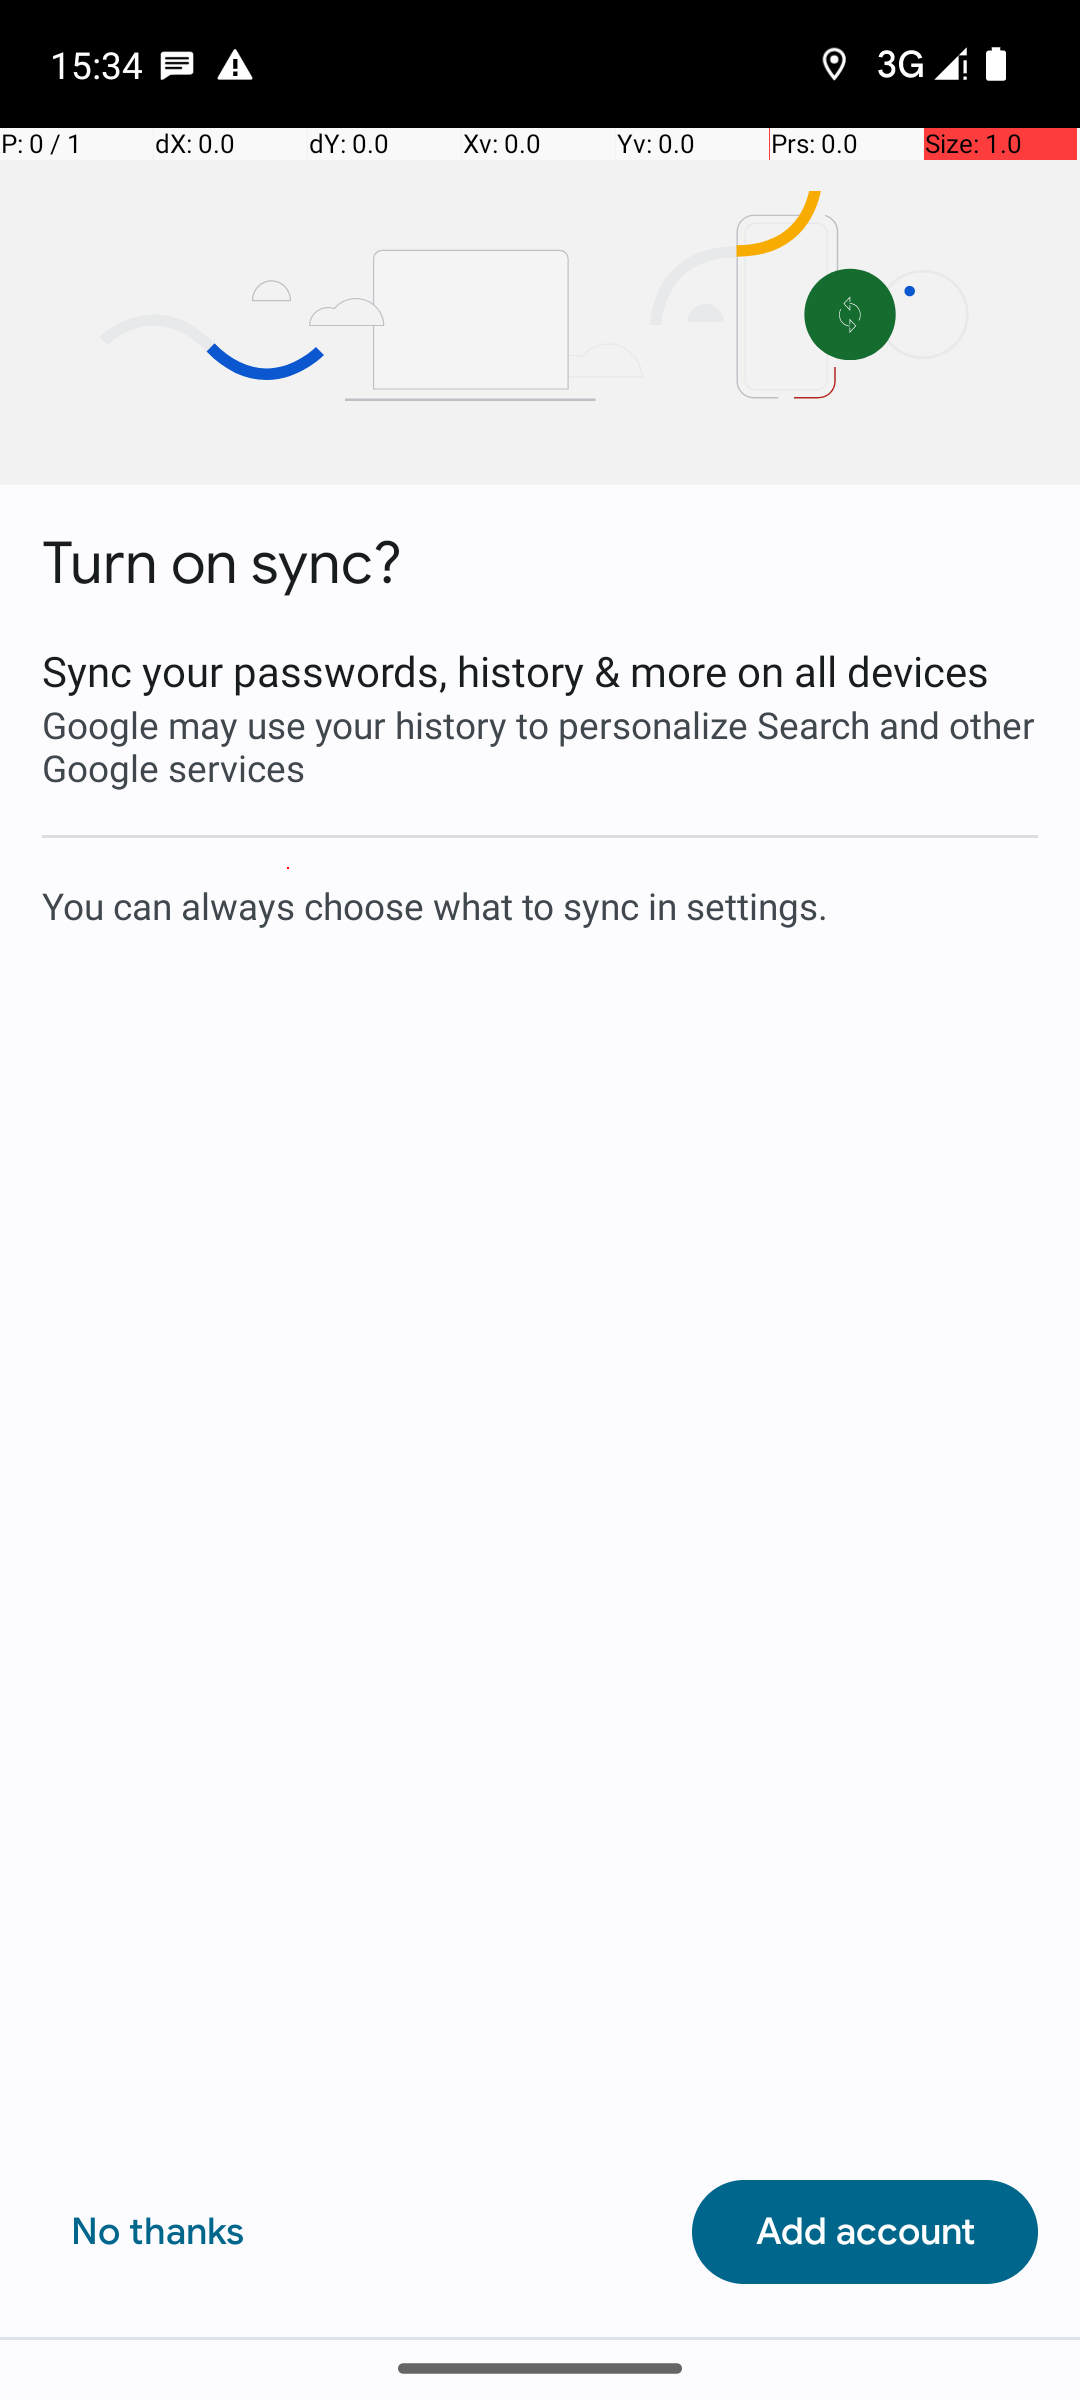 The width and height of the screenshot is (1080, 2400). I want to click on No thanks, so click(158, 2232).